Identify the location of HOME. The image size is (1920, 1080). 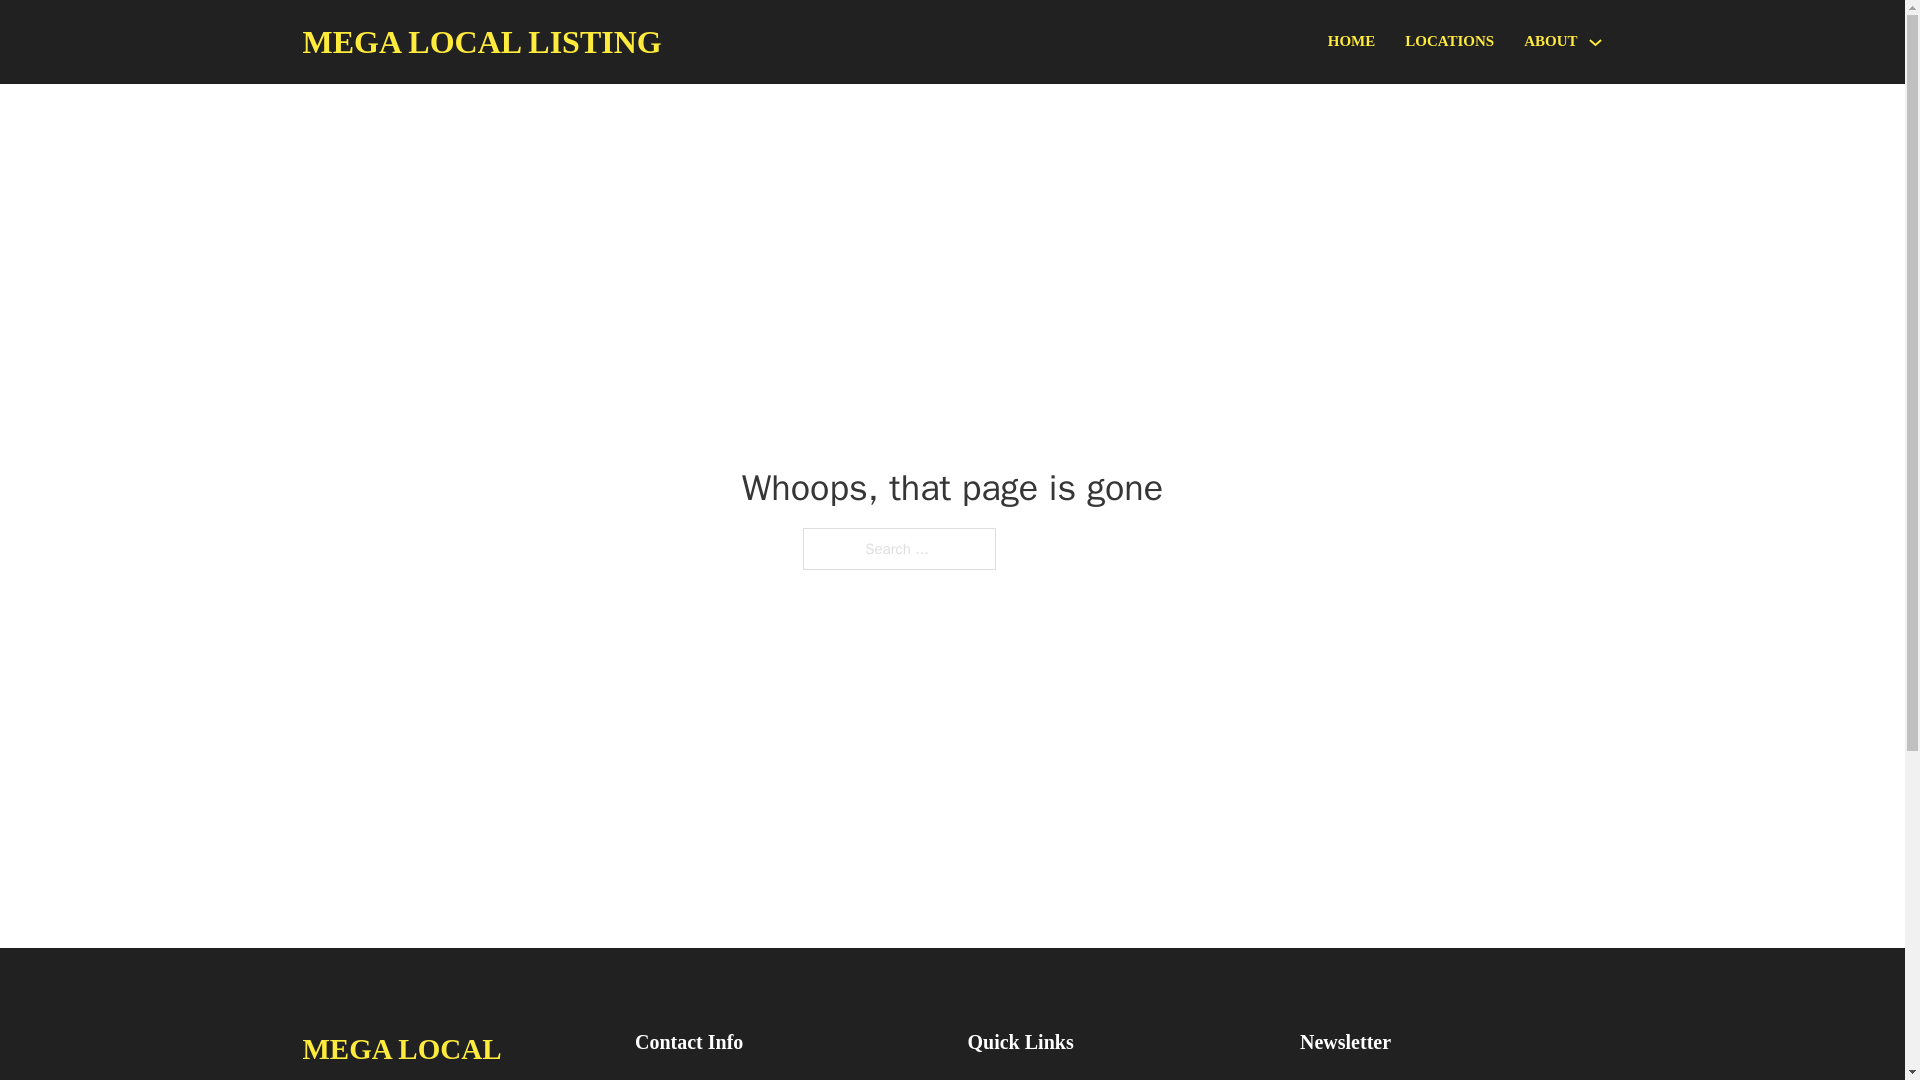
(1352, 42).